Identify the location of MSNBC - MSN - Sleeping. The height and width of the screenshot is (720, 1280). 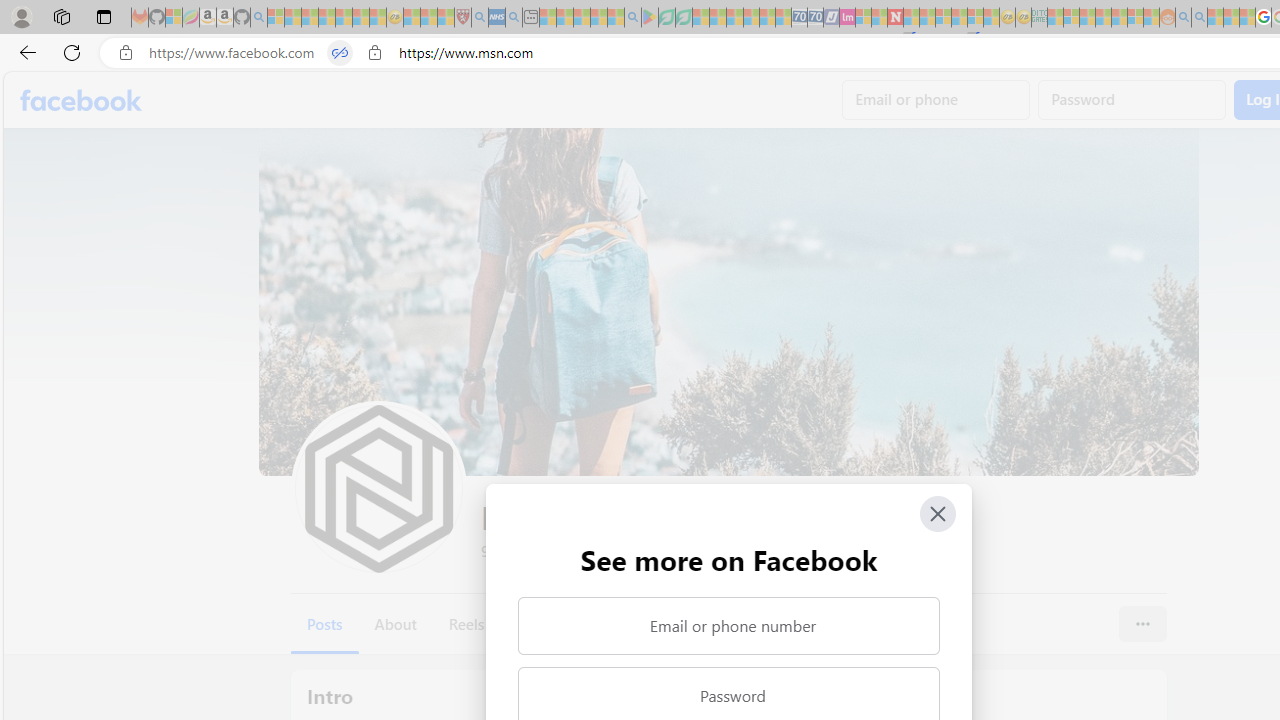
(1056, 18).